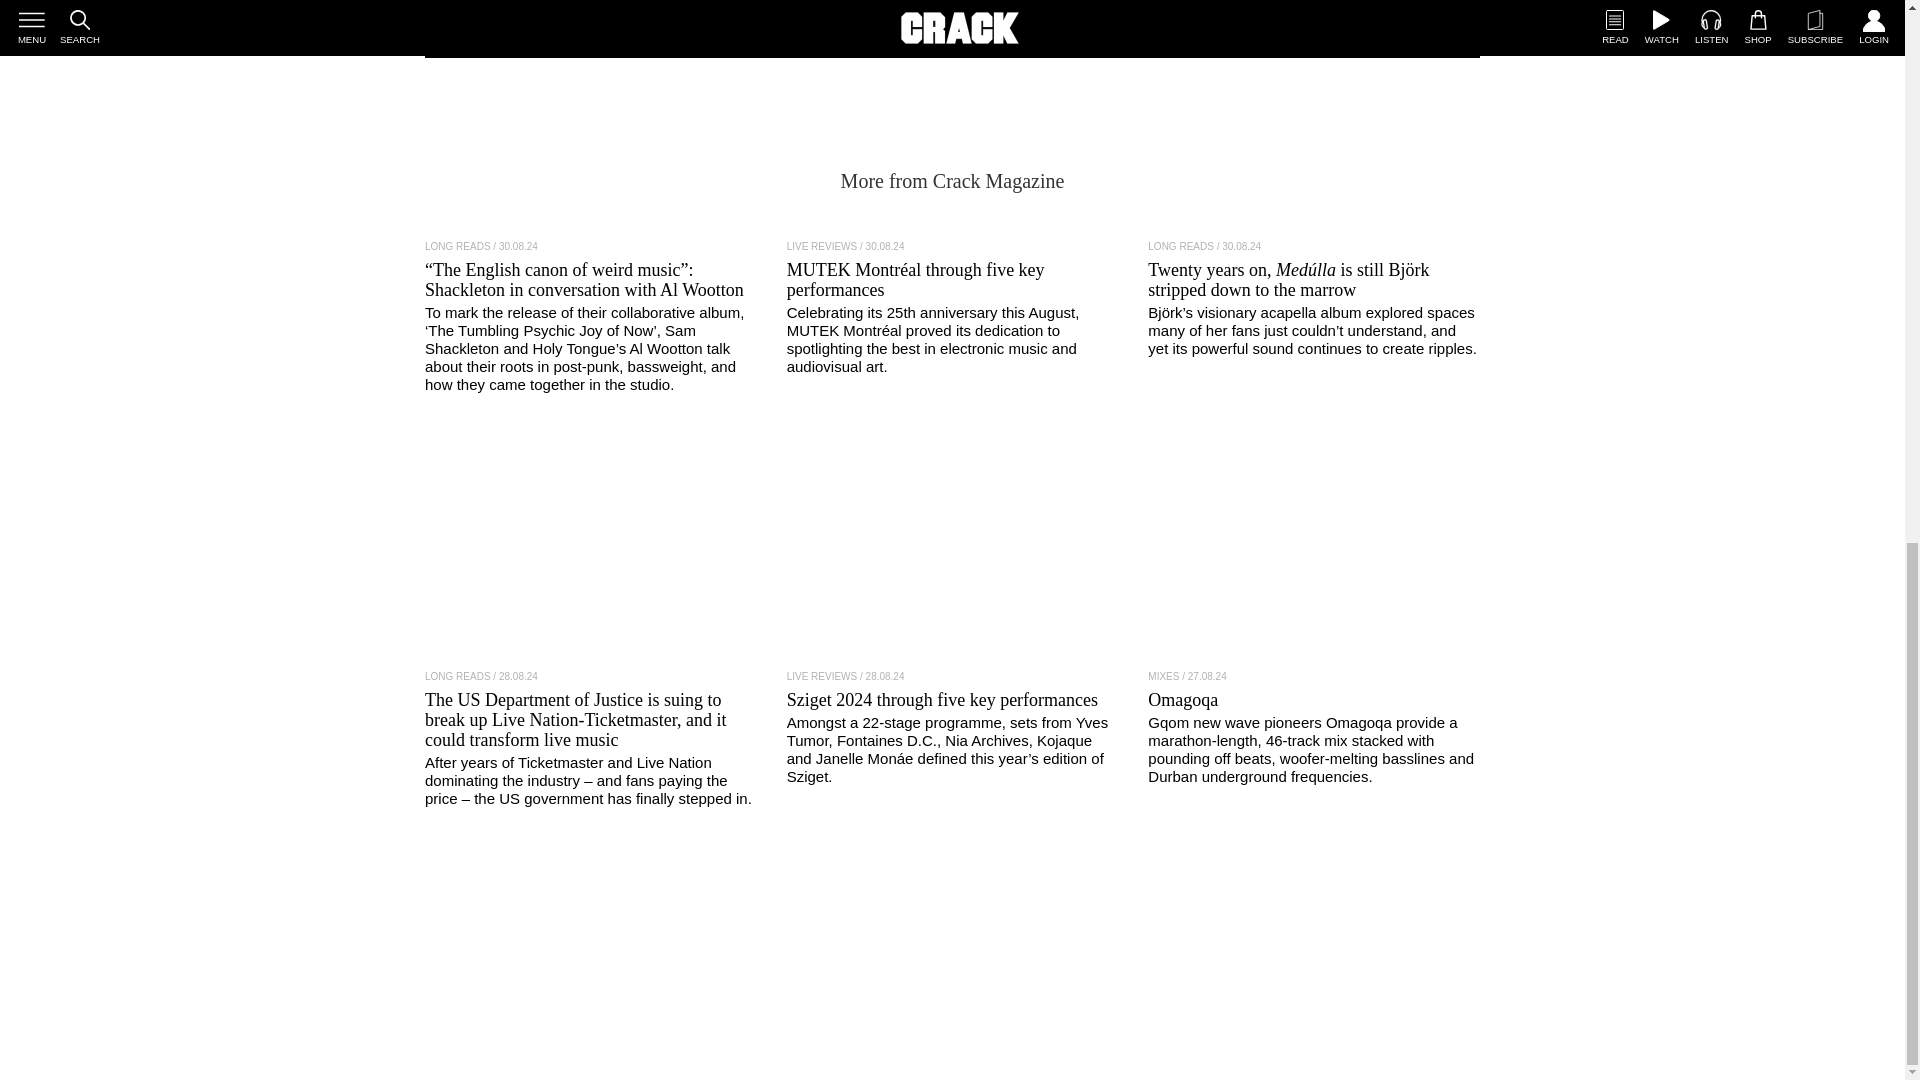 The width and height of the screenshot is (1920, 1080). I want to click on View all posts in Long Reads, so click(458, 676).